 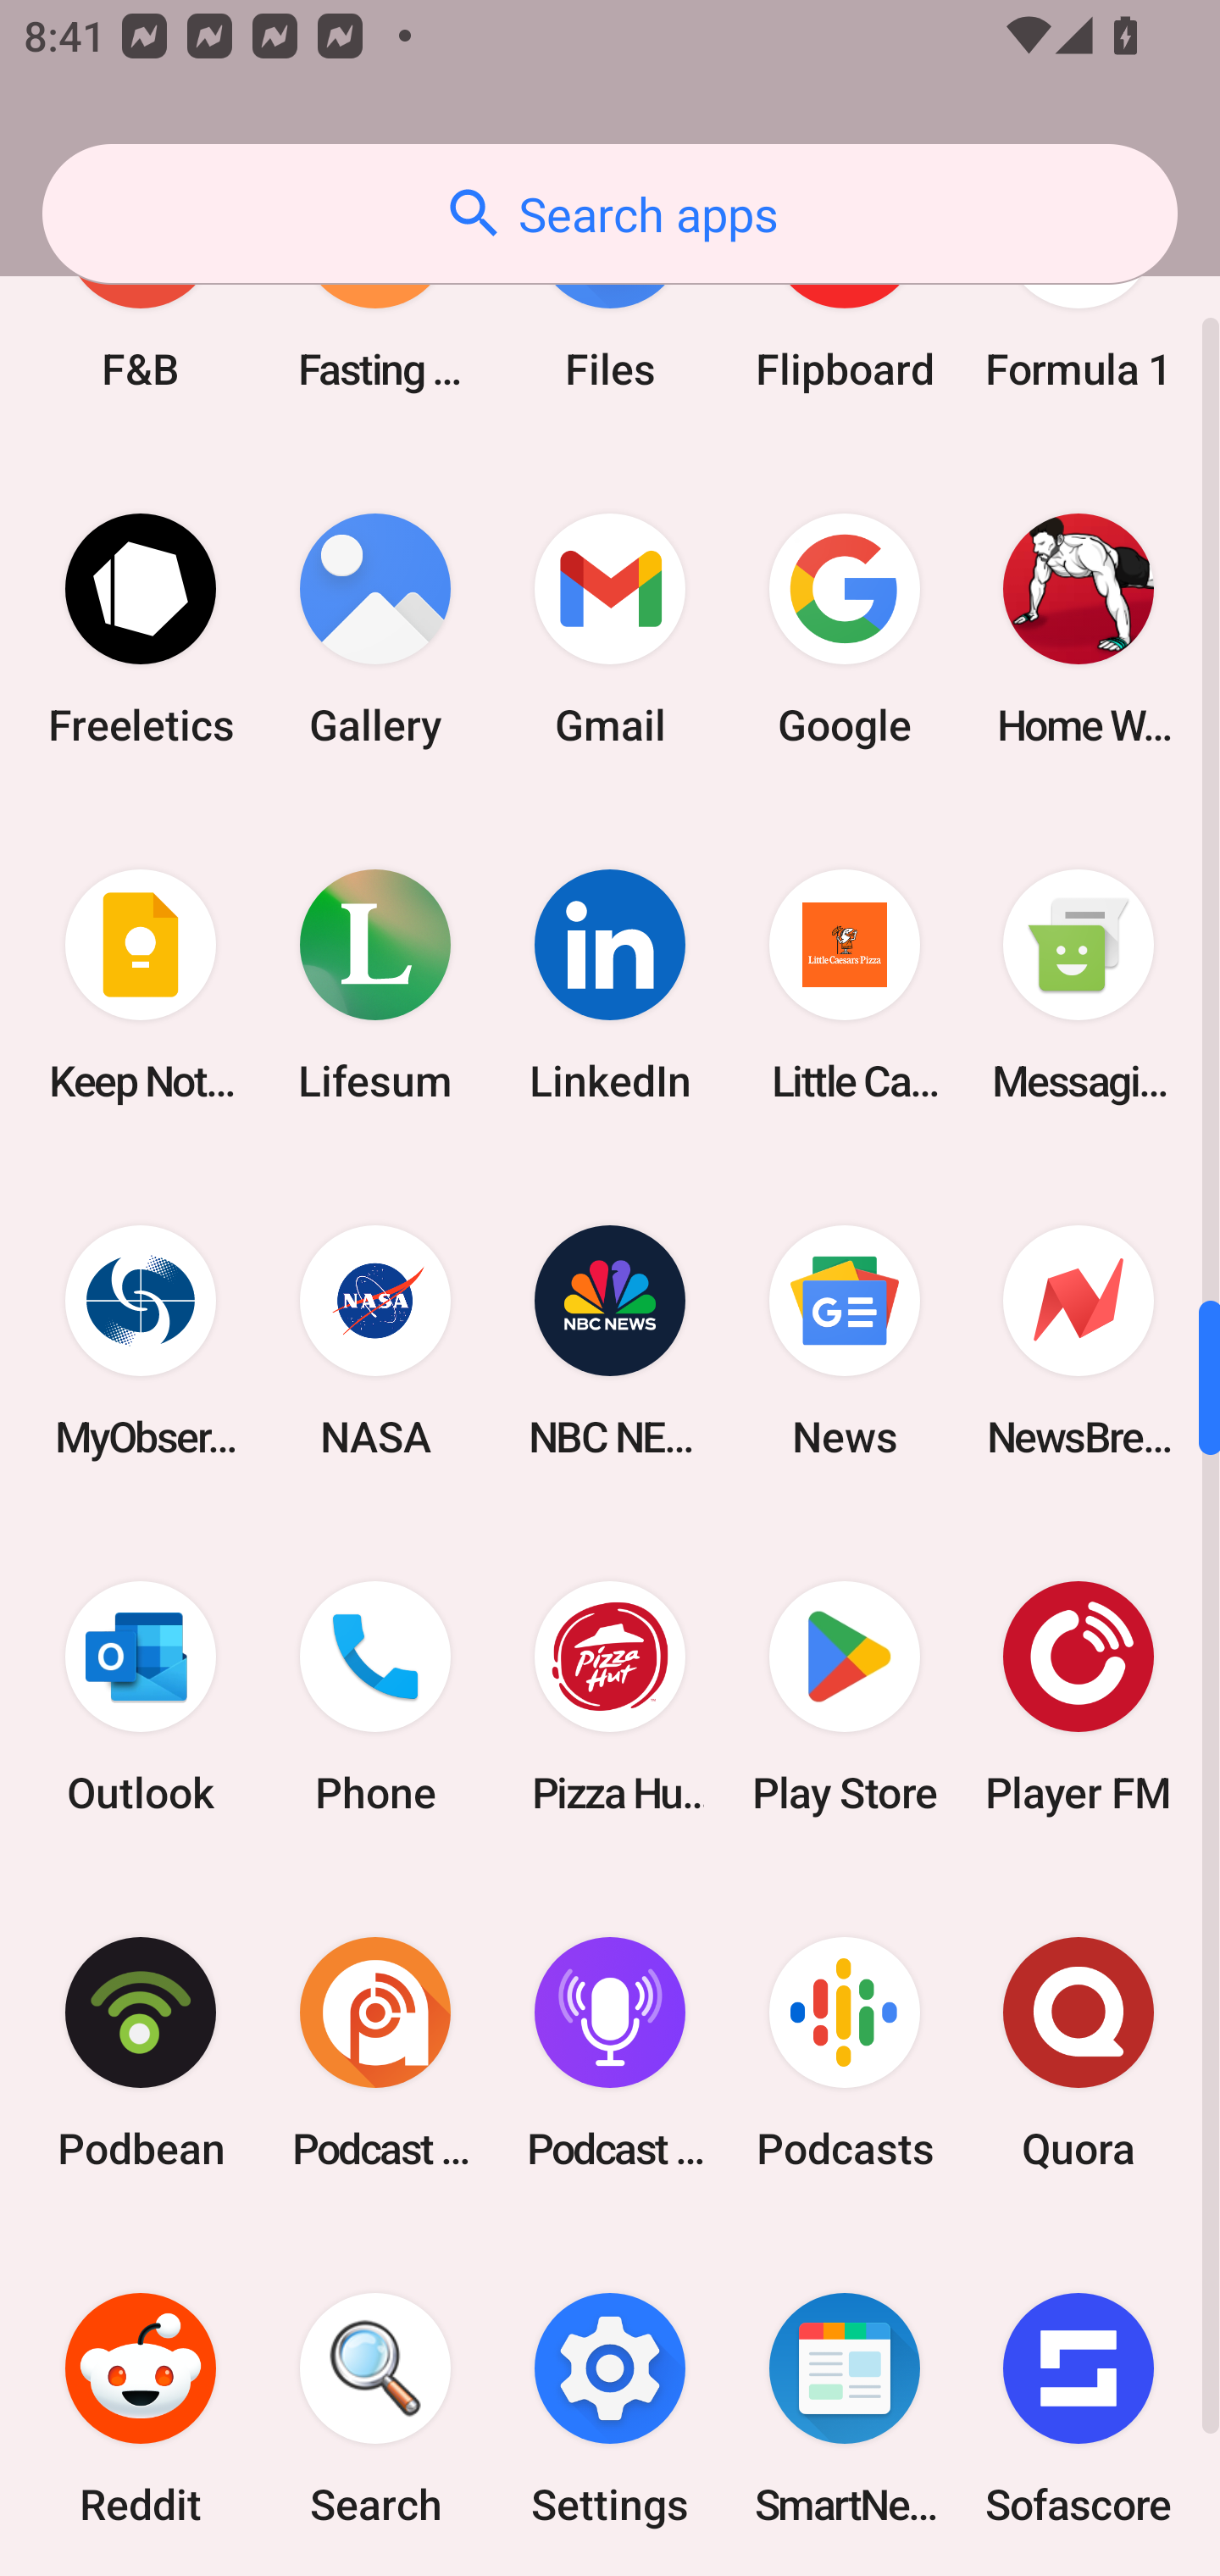 I want to click on Messaging, so click(x=1079, y=985).